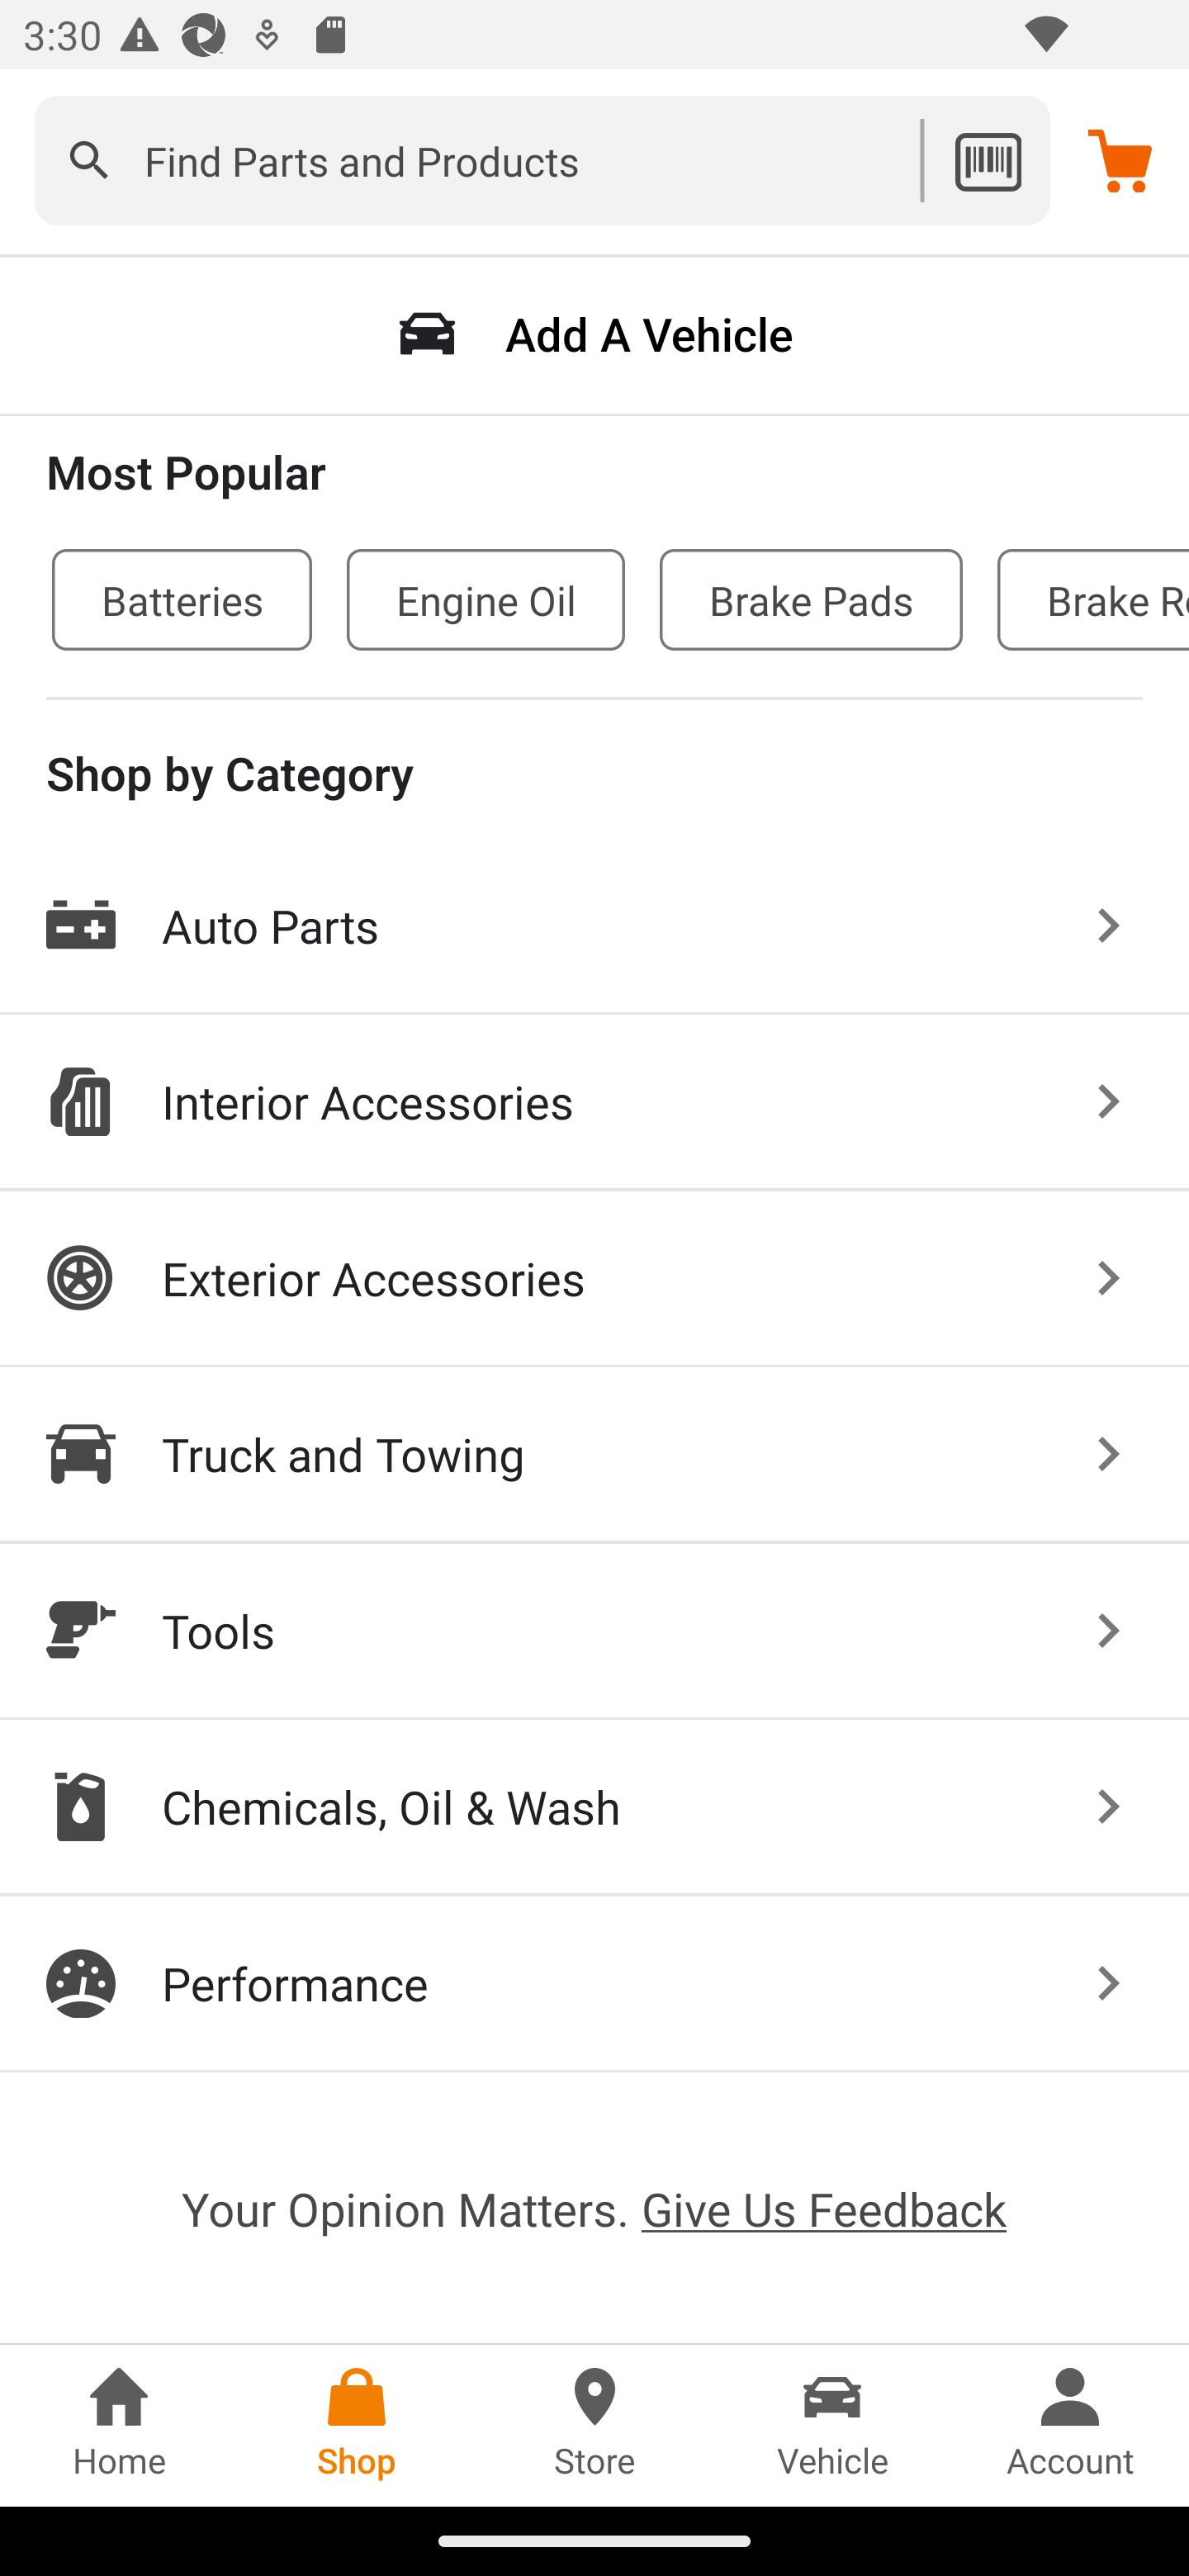  I want to click on Brake Pads, so click(811, 599).